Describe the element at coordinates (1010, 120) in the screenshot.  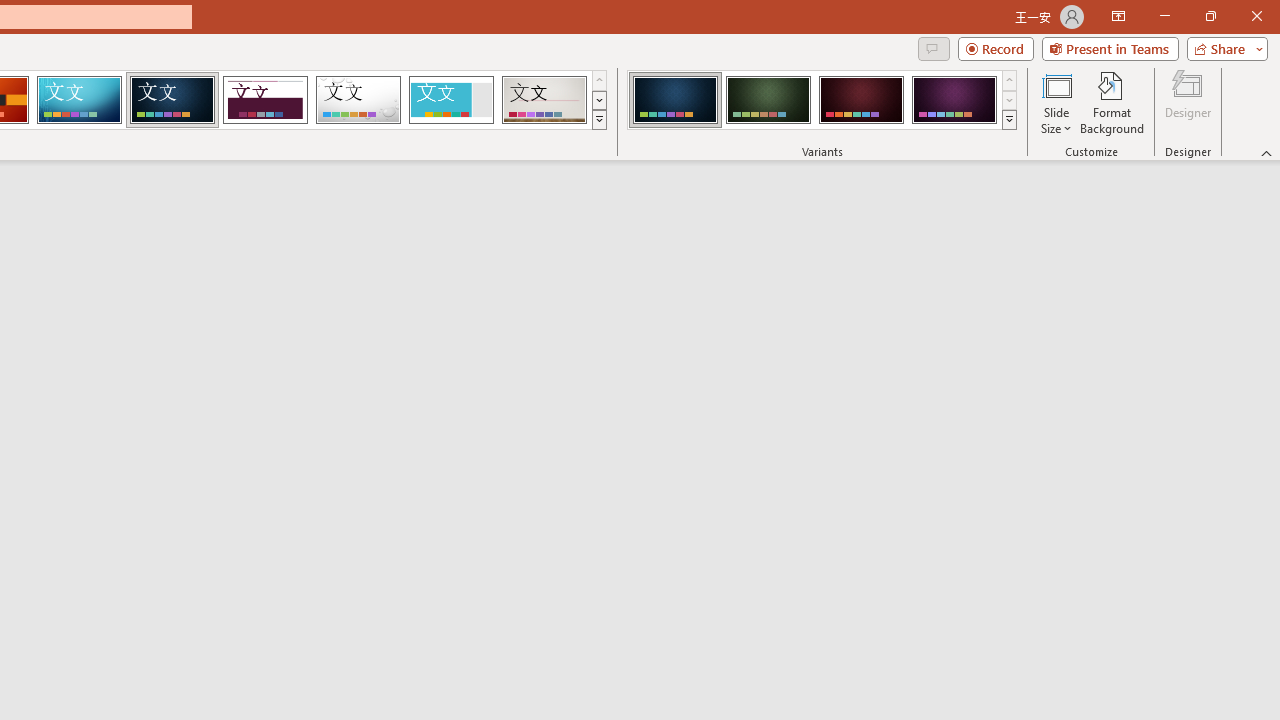
I see `Variants` at that location.